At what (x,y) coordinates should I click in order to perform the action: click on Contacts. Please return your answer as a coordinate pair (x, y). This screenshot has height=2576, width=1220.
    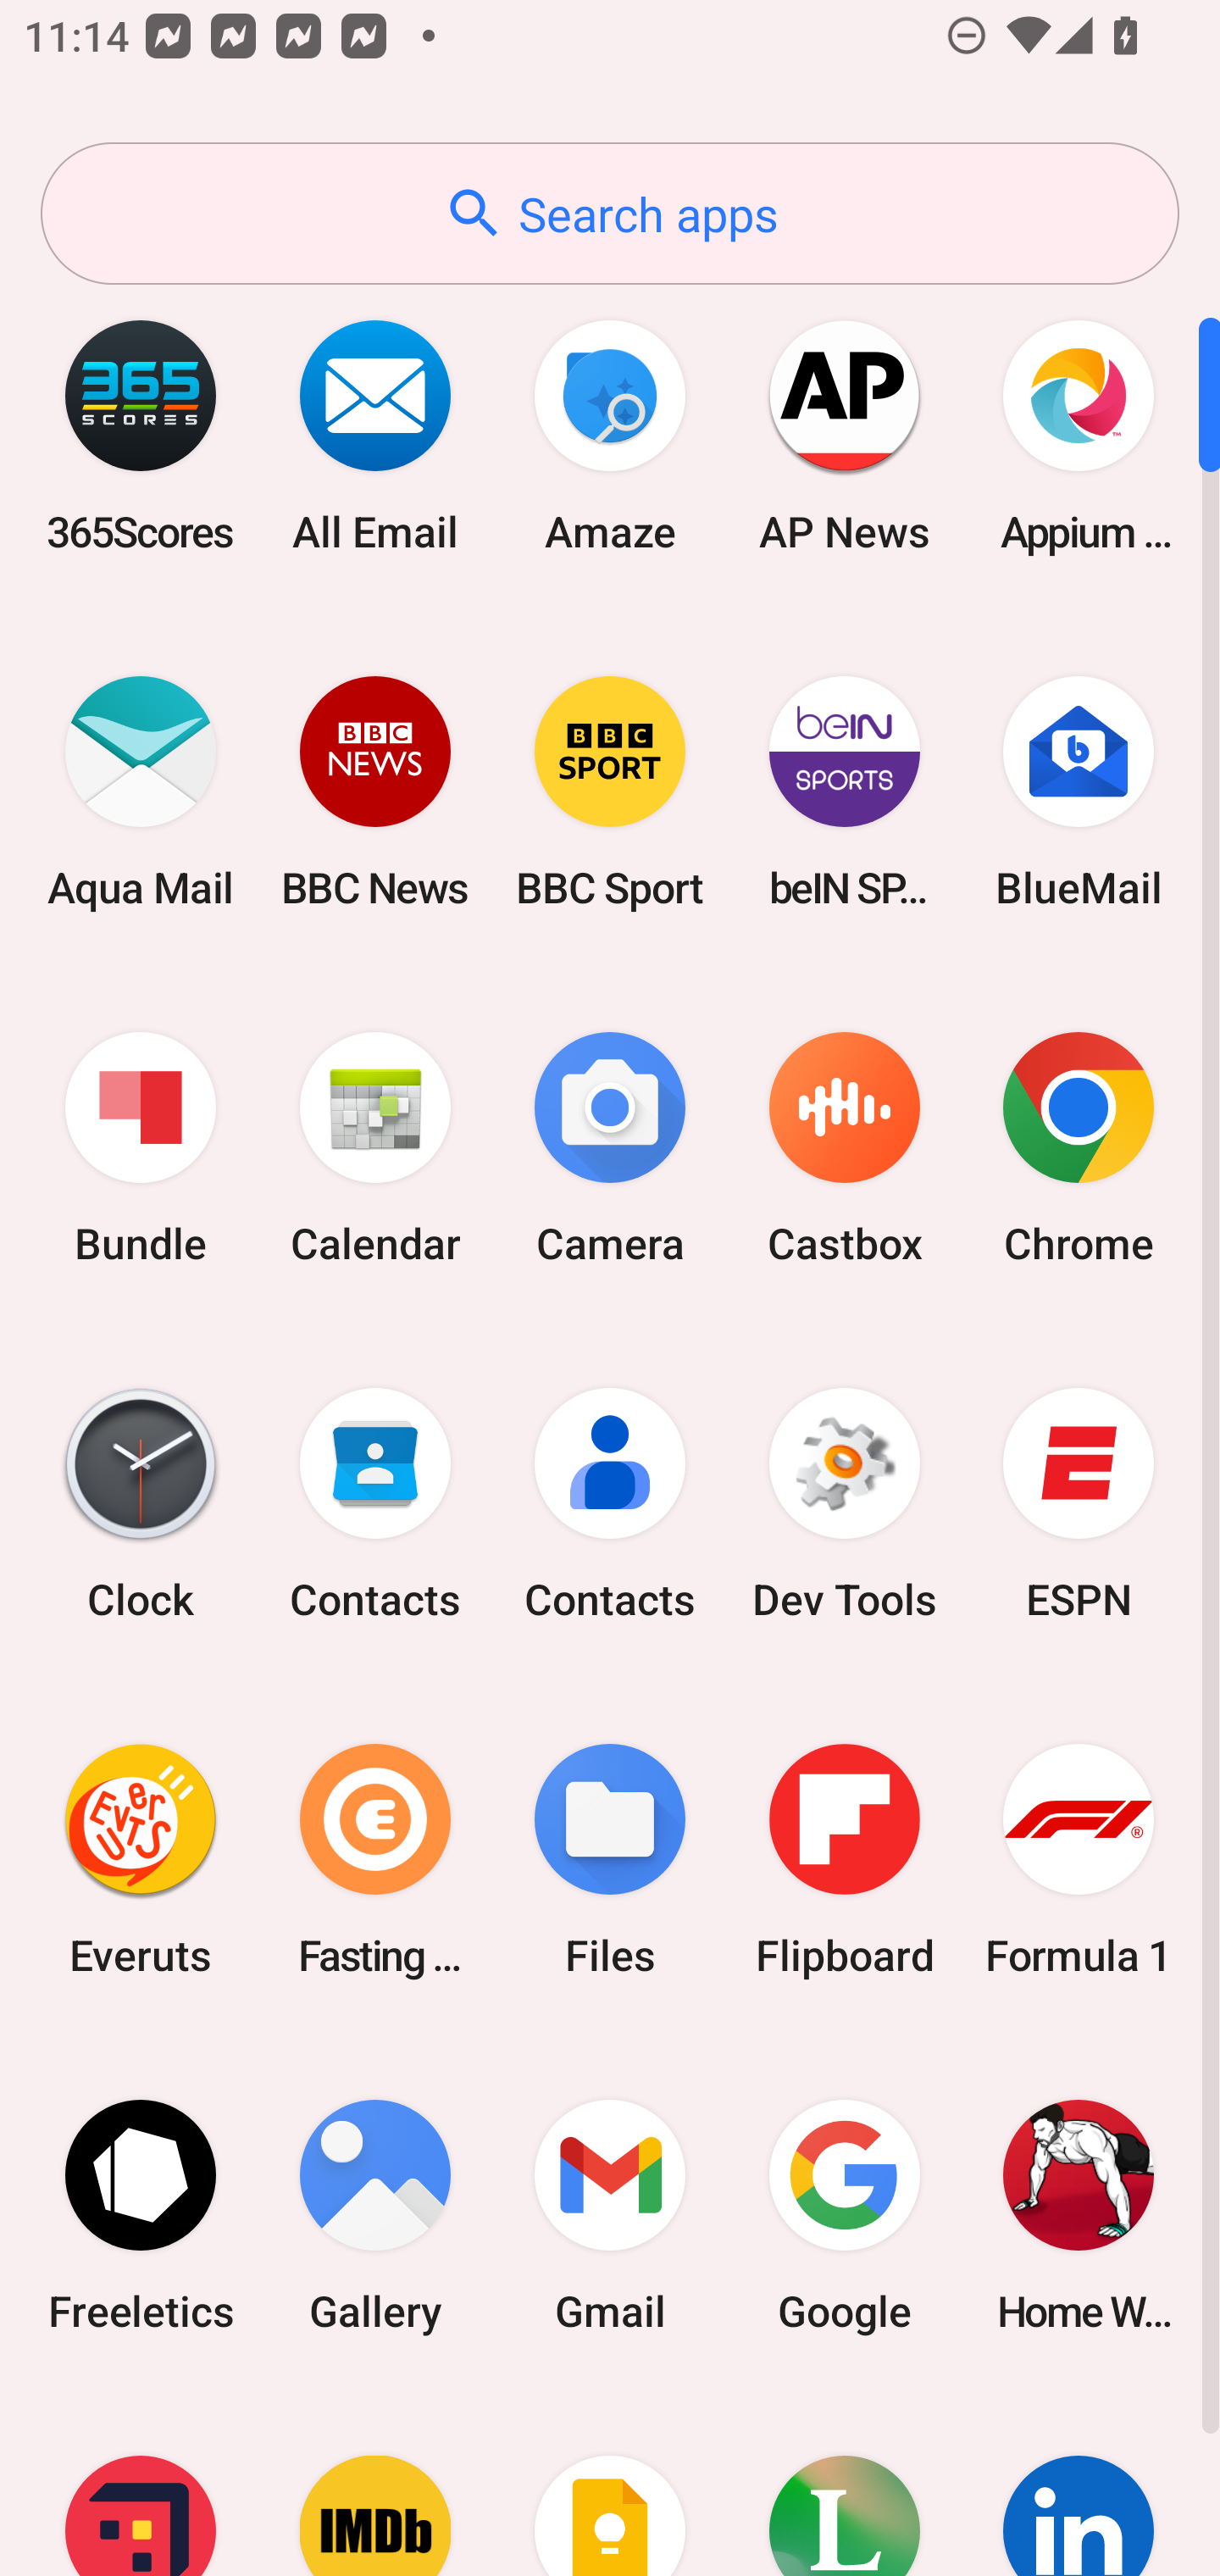
    Looking at the image, I should click on (375, 1504).